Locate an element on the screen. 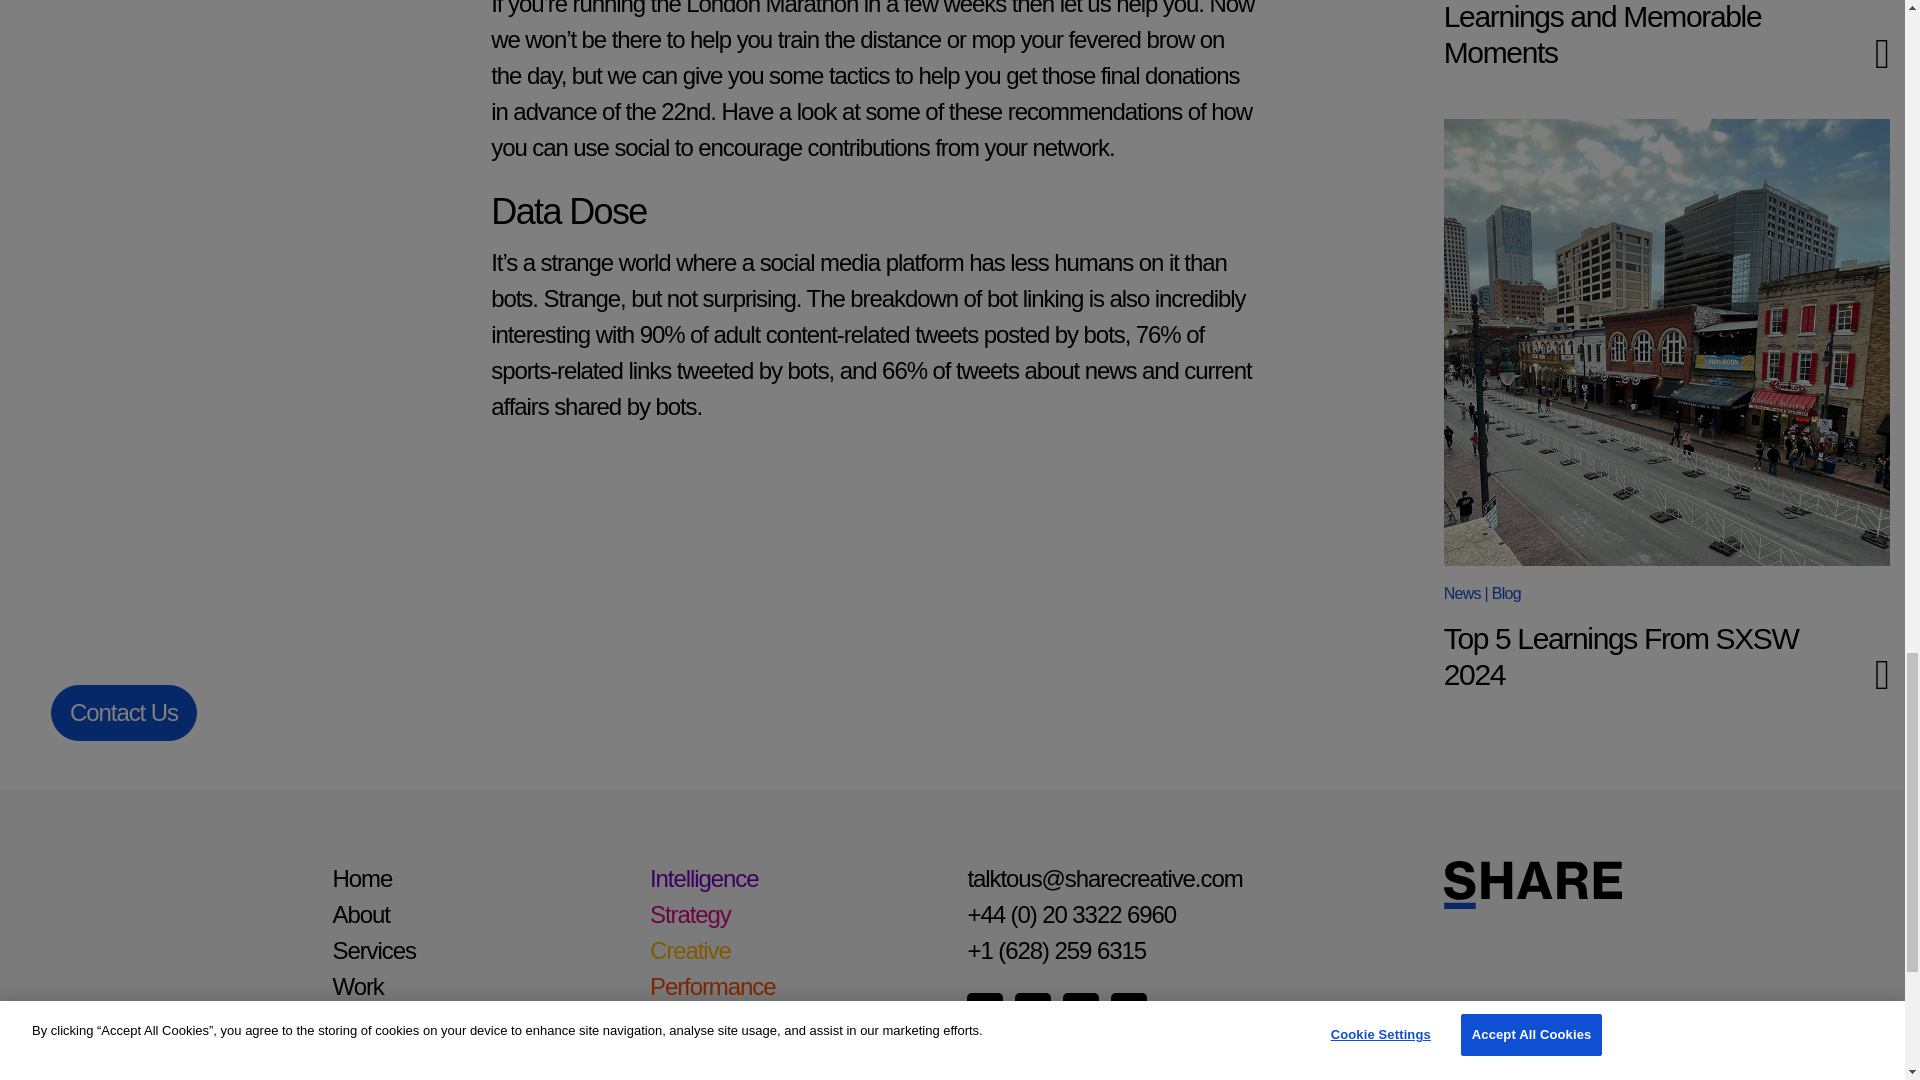  Blog is located at coordinates (1506, 593).